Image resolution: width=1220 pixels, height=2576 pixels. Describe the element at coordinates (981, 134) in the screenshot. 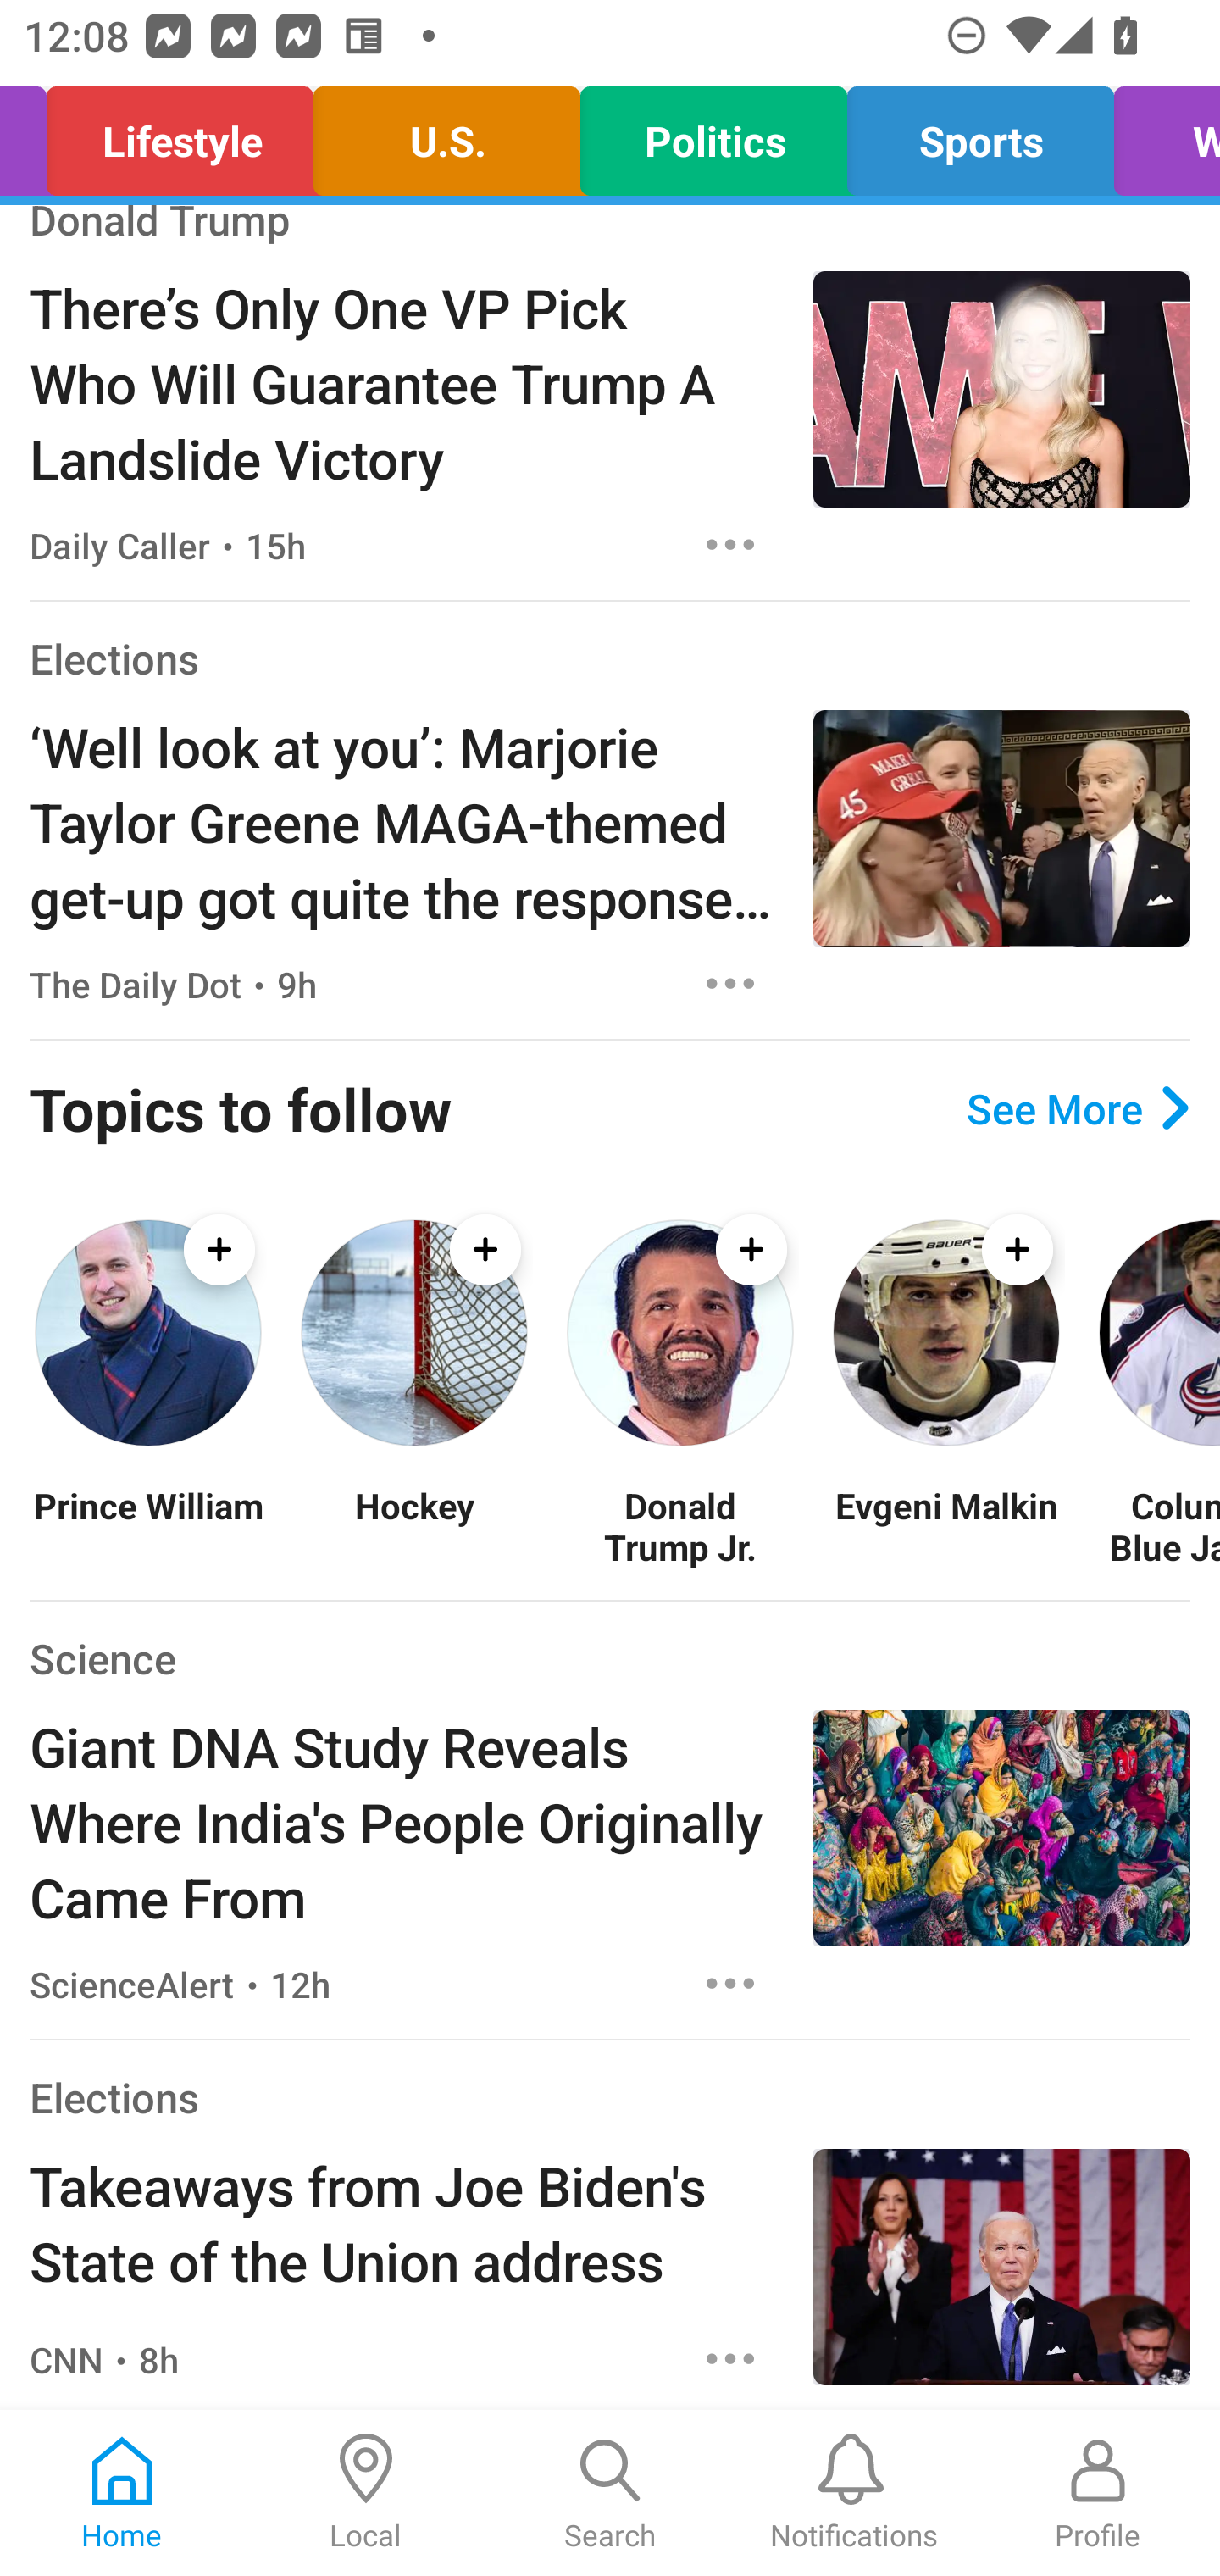

I see `Sports` at that location.